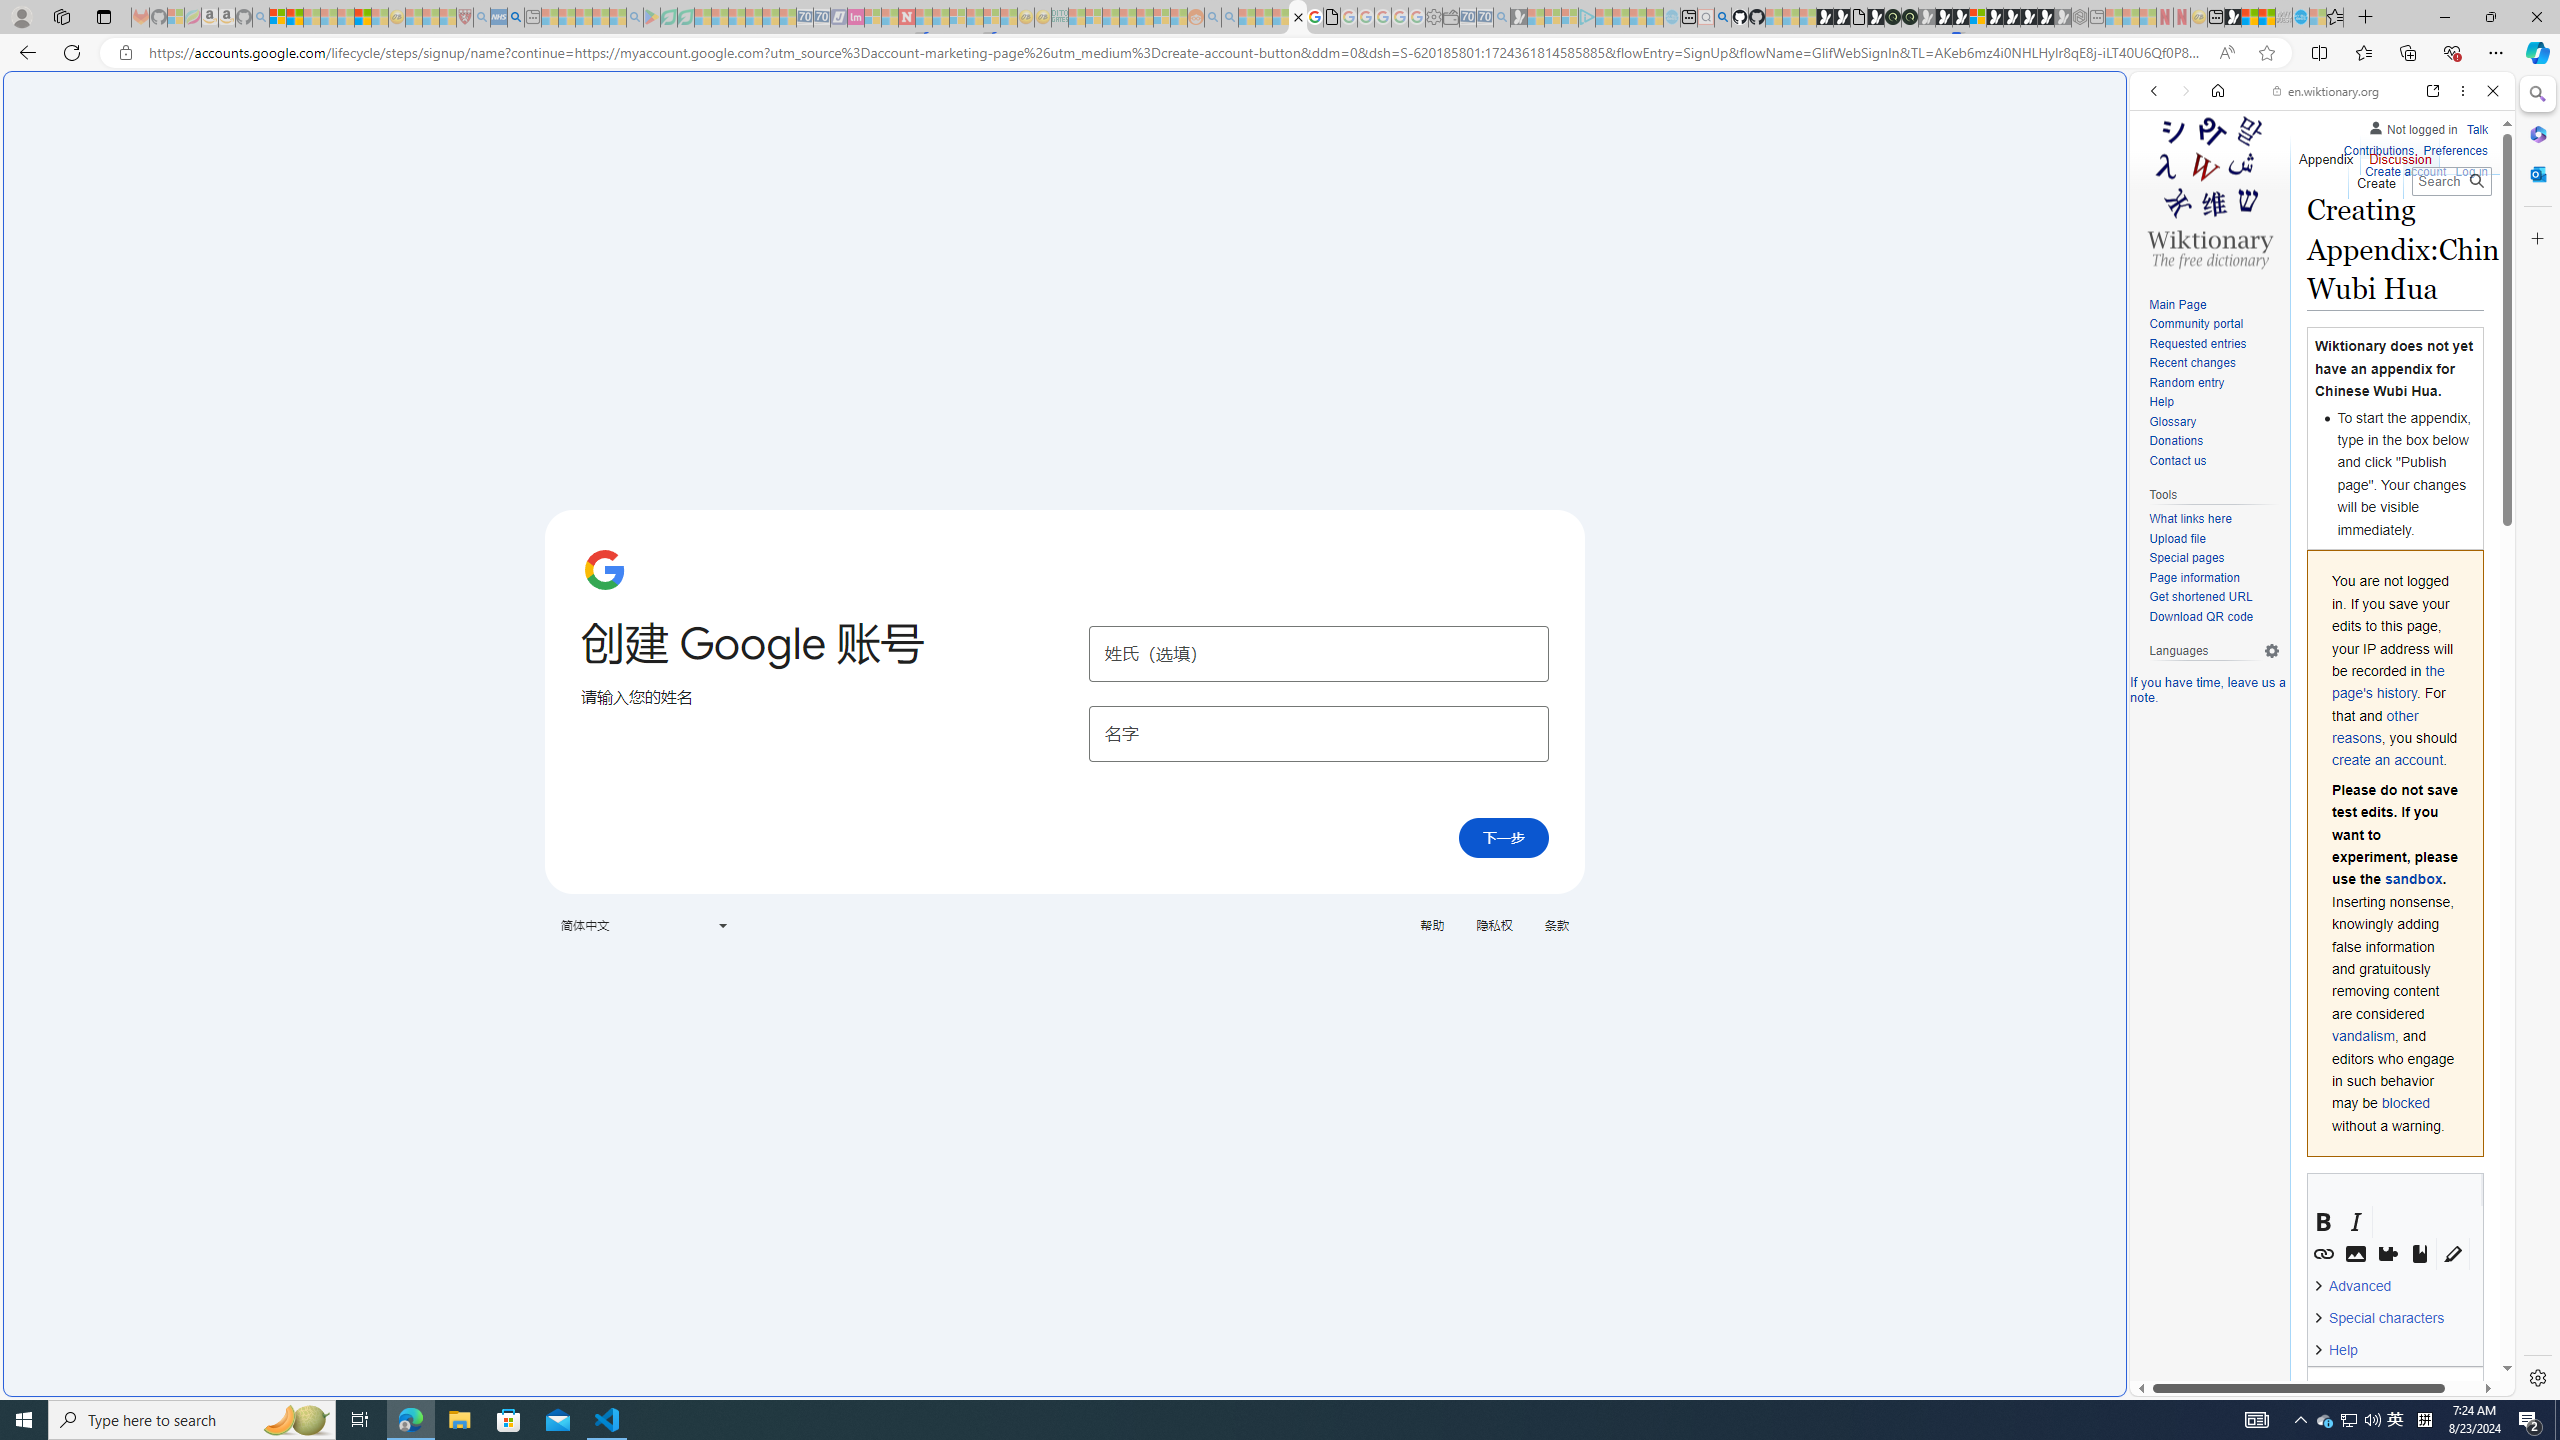  I want to click on Class: VfPpkd-t08AT-Bz112c-Bd00G, so click(722, 926).